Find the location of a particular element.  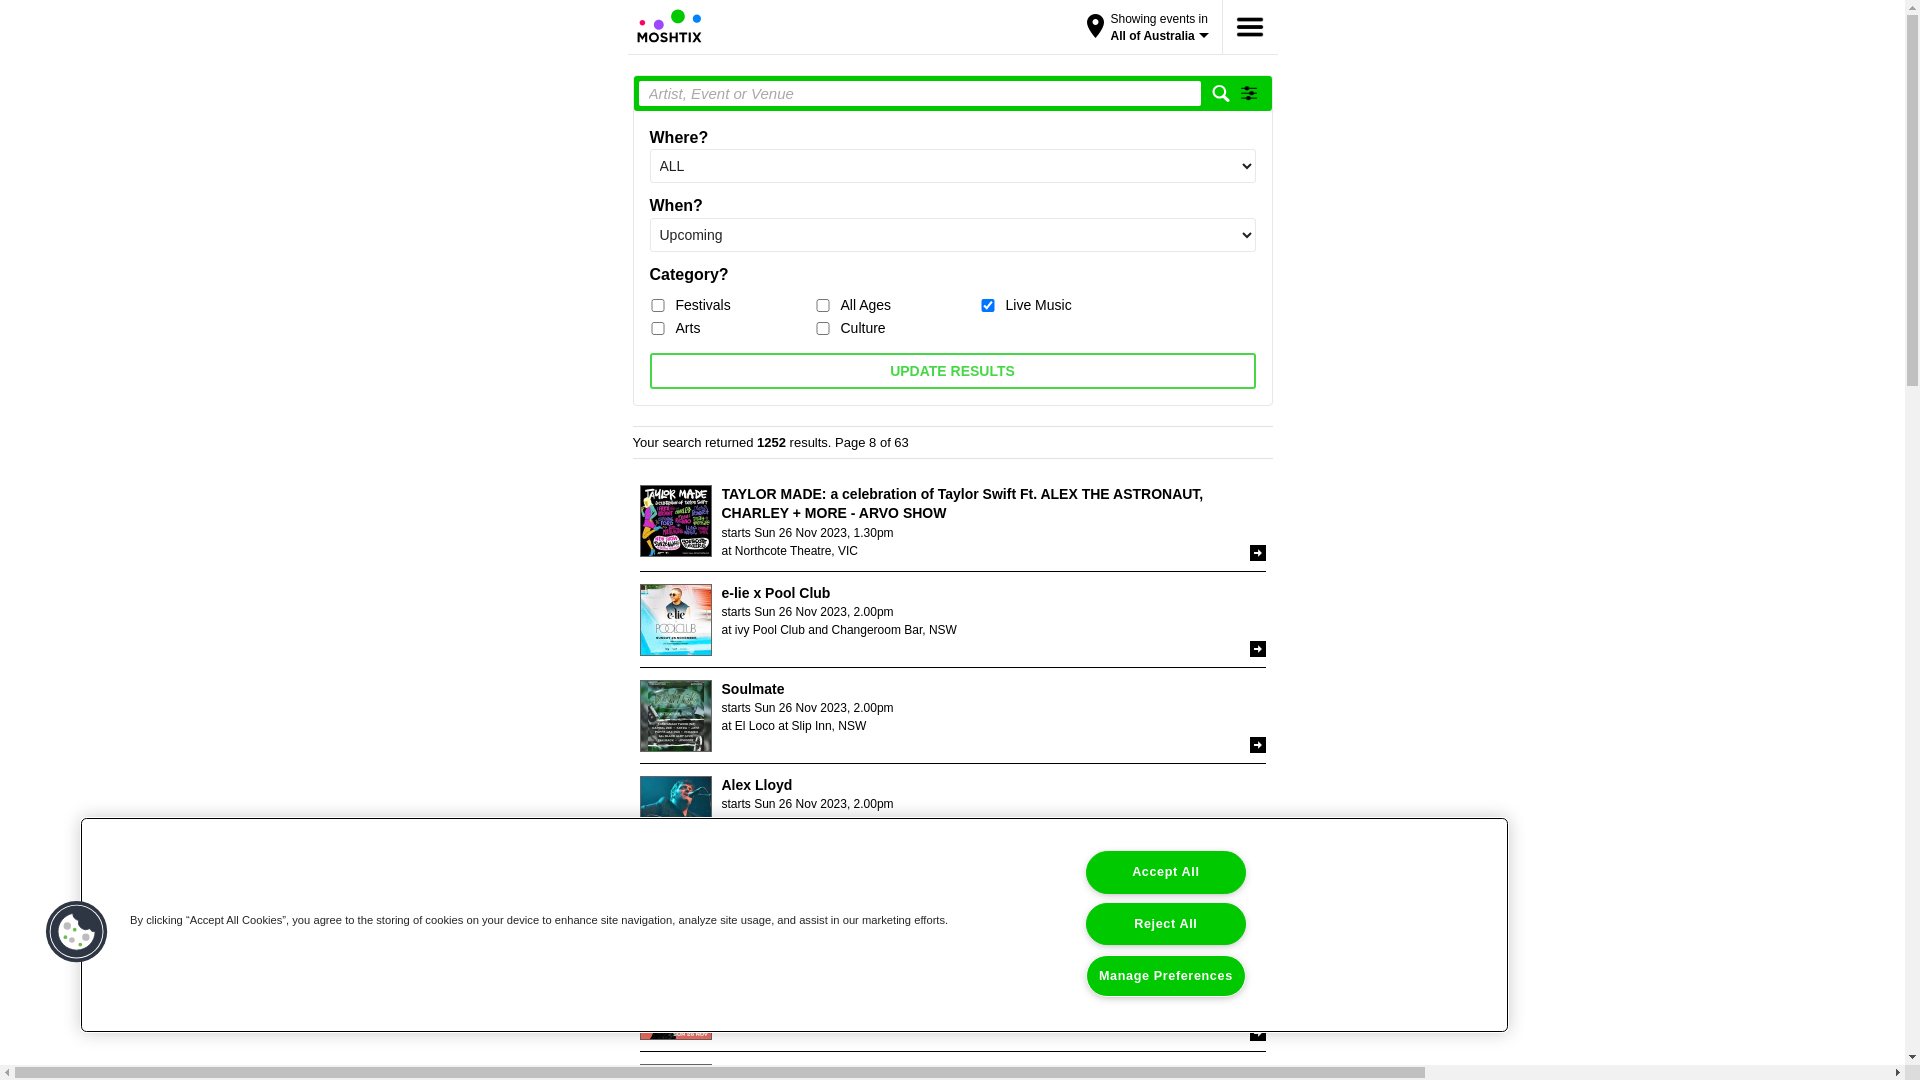

Accept All is located at coordinates (1166, 872).